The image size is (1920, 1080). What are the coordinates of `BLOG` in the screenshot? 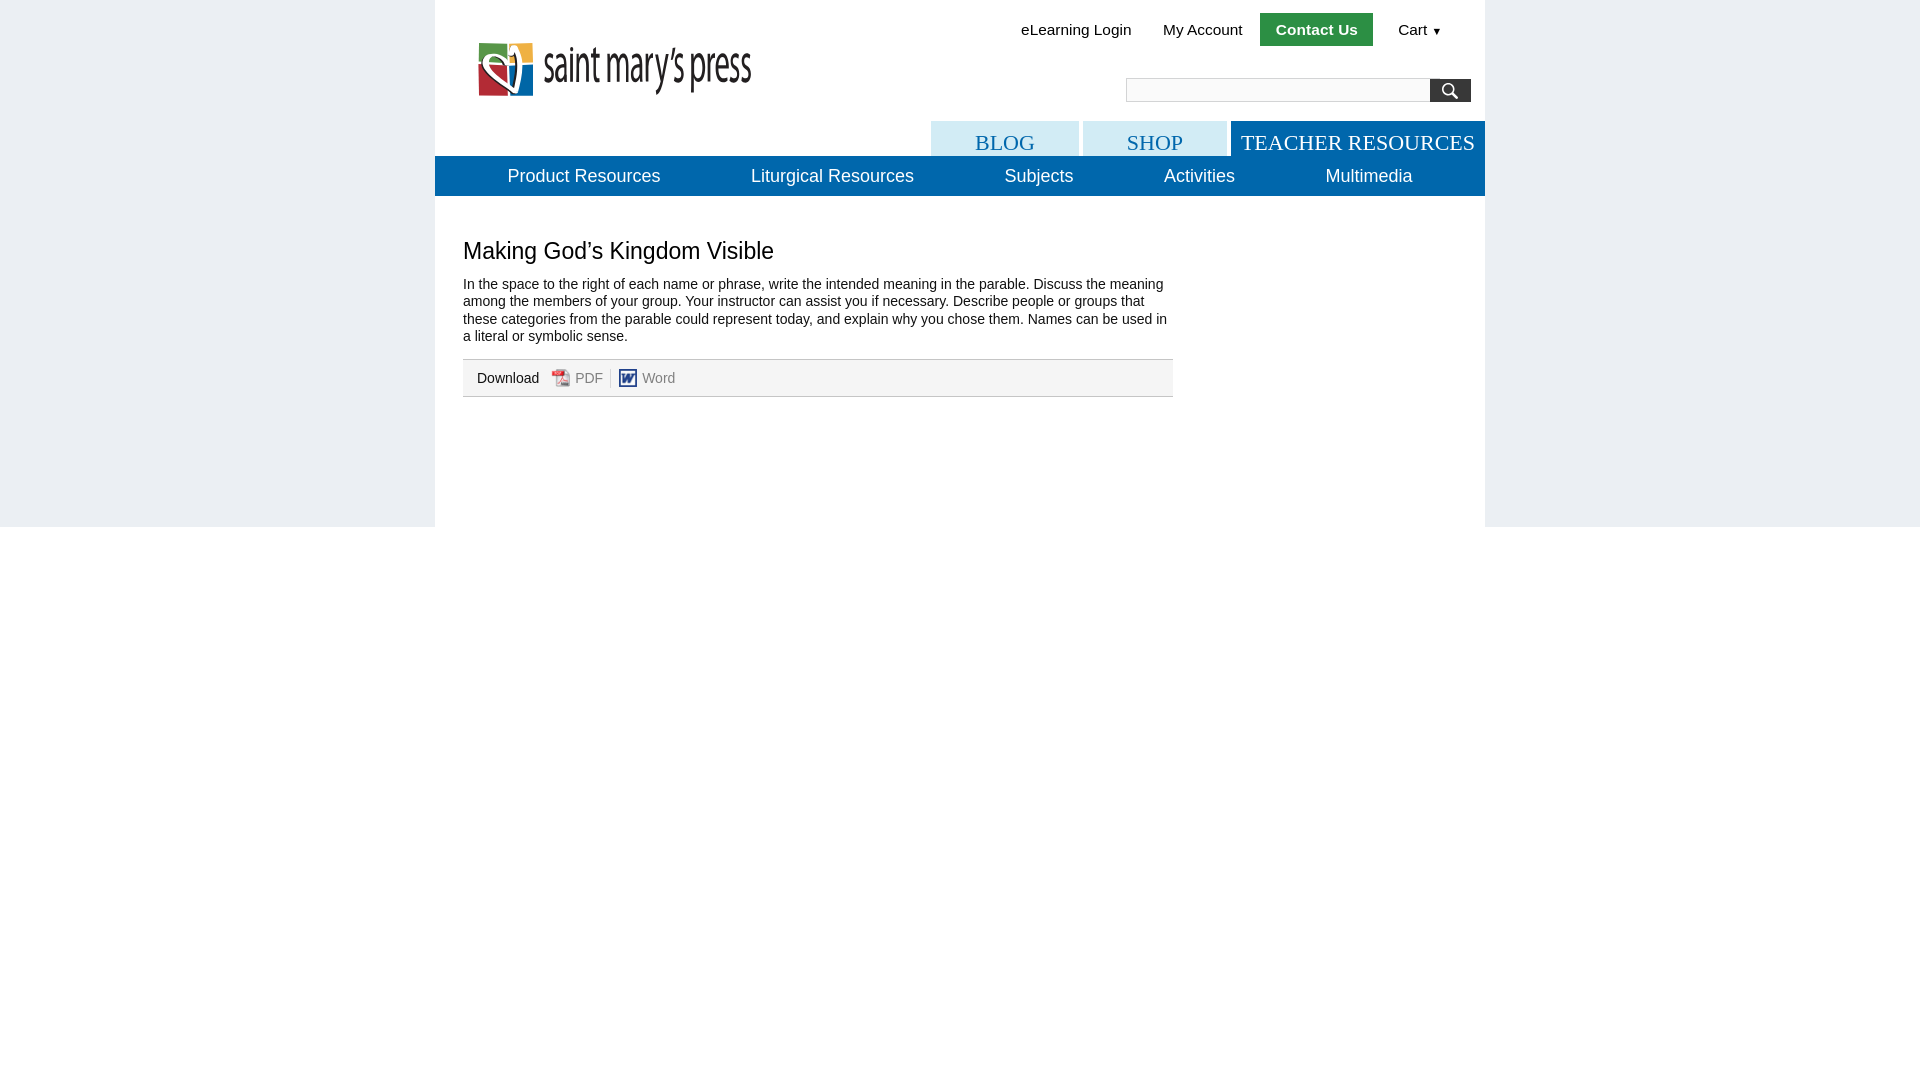 It's located at (1005, 138).